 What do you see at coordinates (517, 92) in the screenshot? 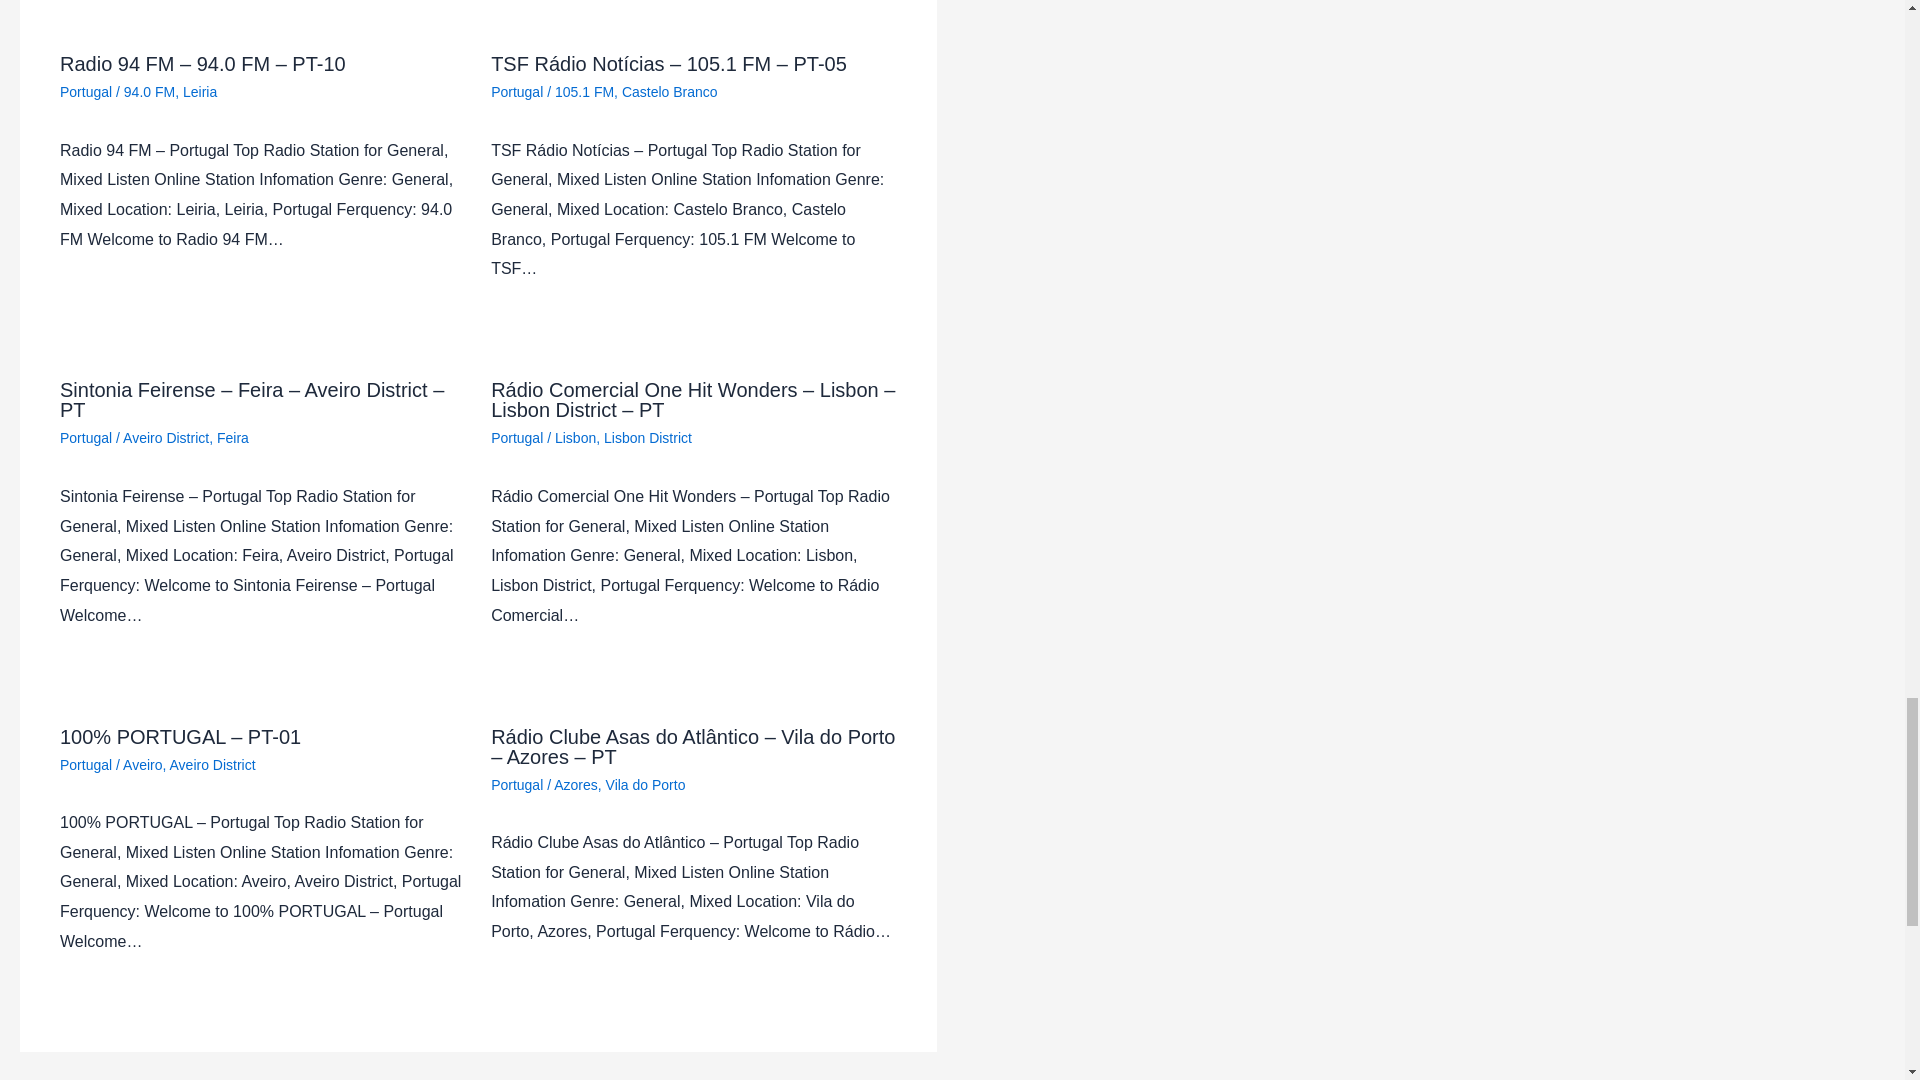
I see `Portugal` at bounding box center [517, 92].